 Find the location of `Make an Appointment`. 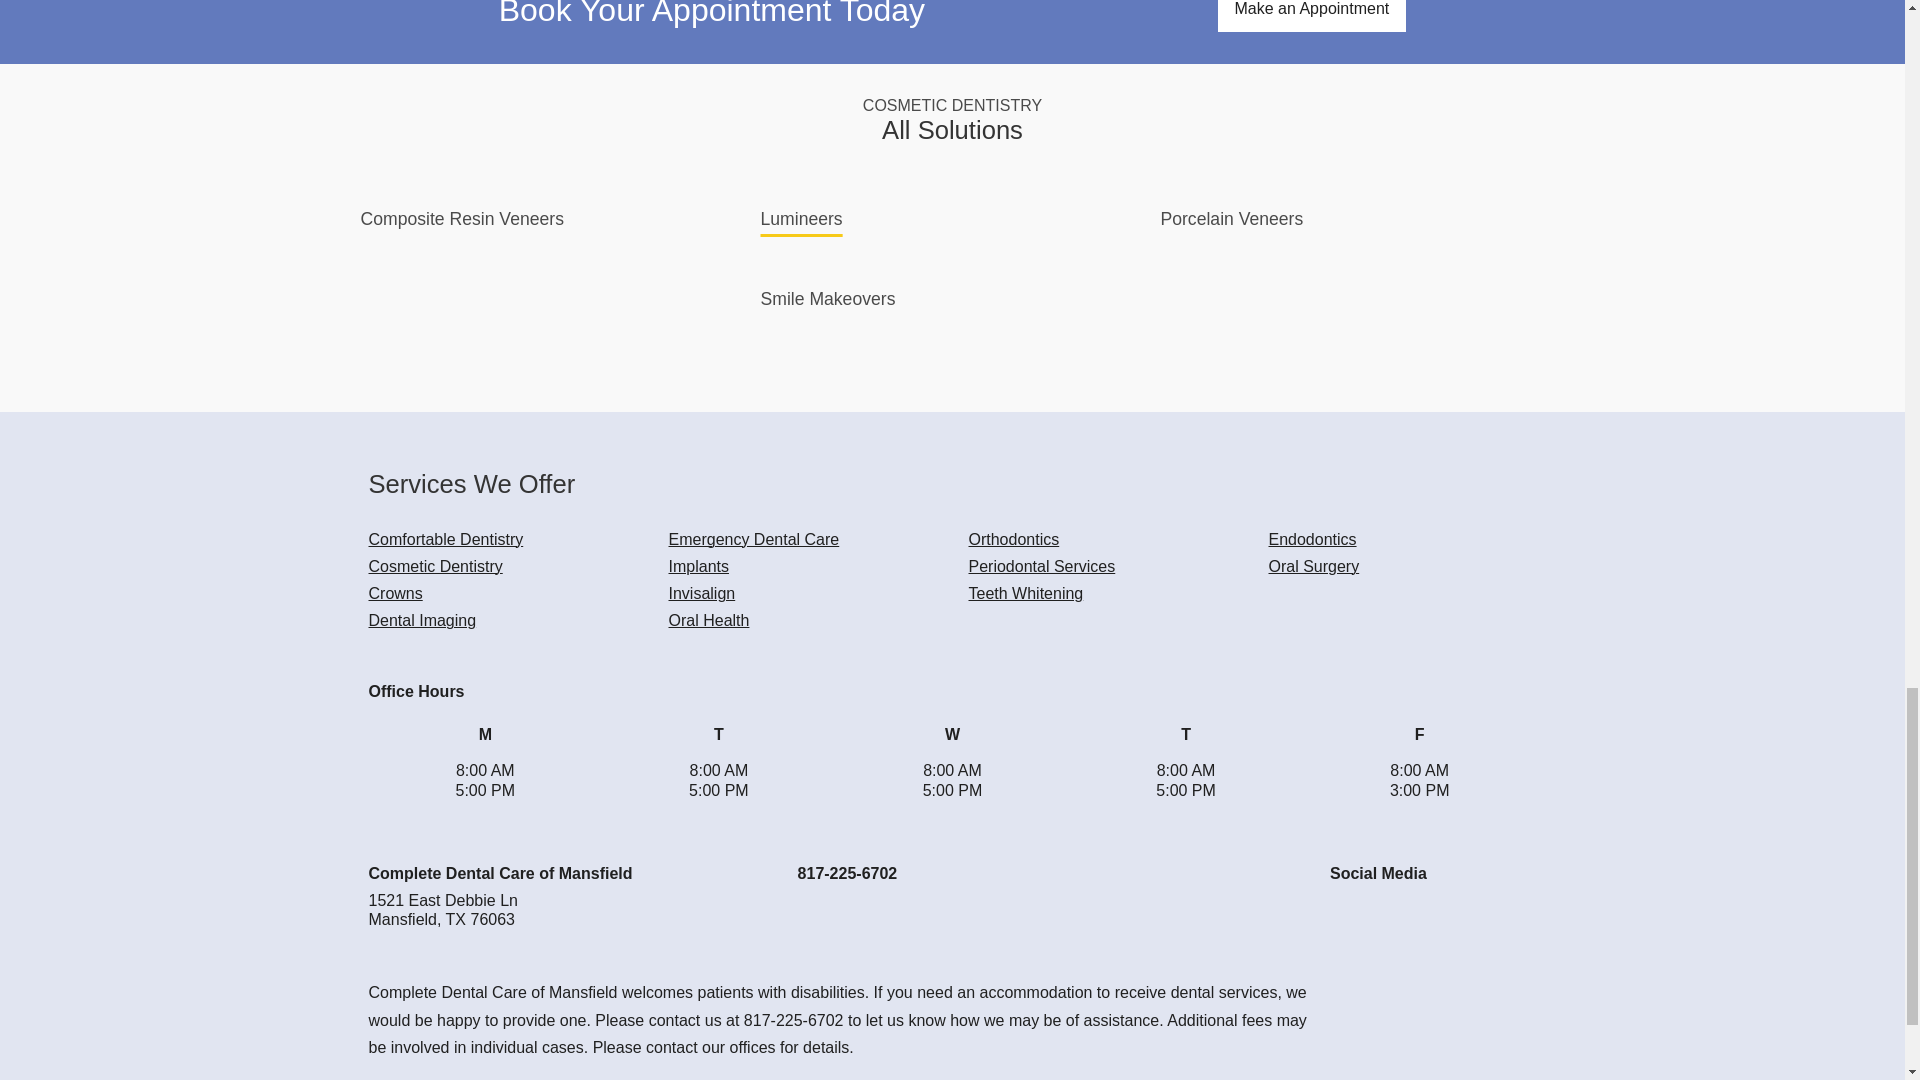

Make an Appointment is located at coordinates (1312, 16).